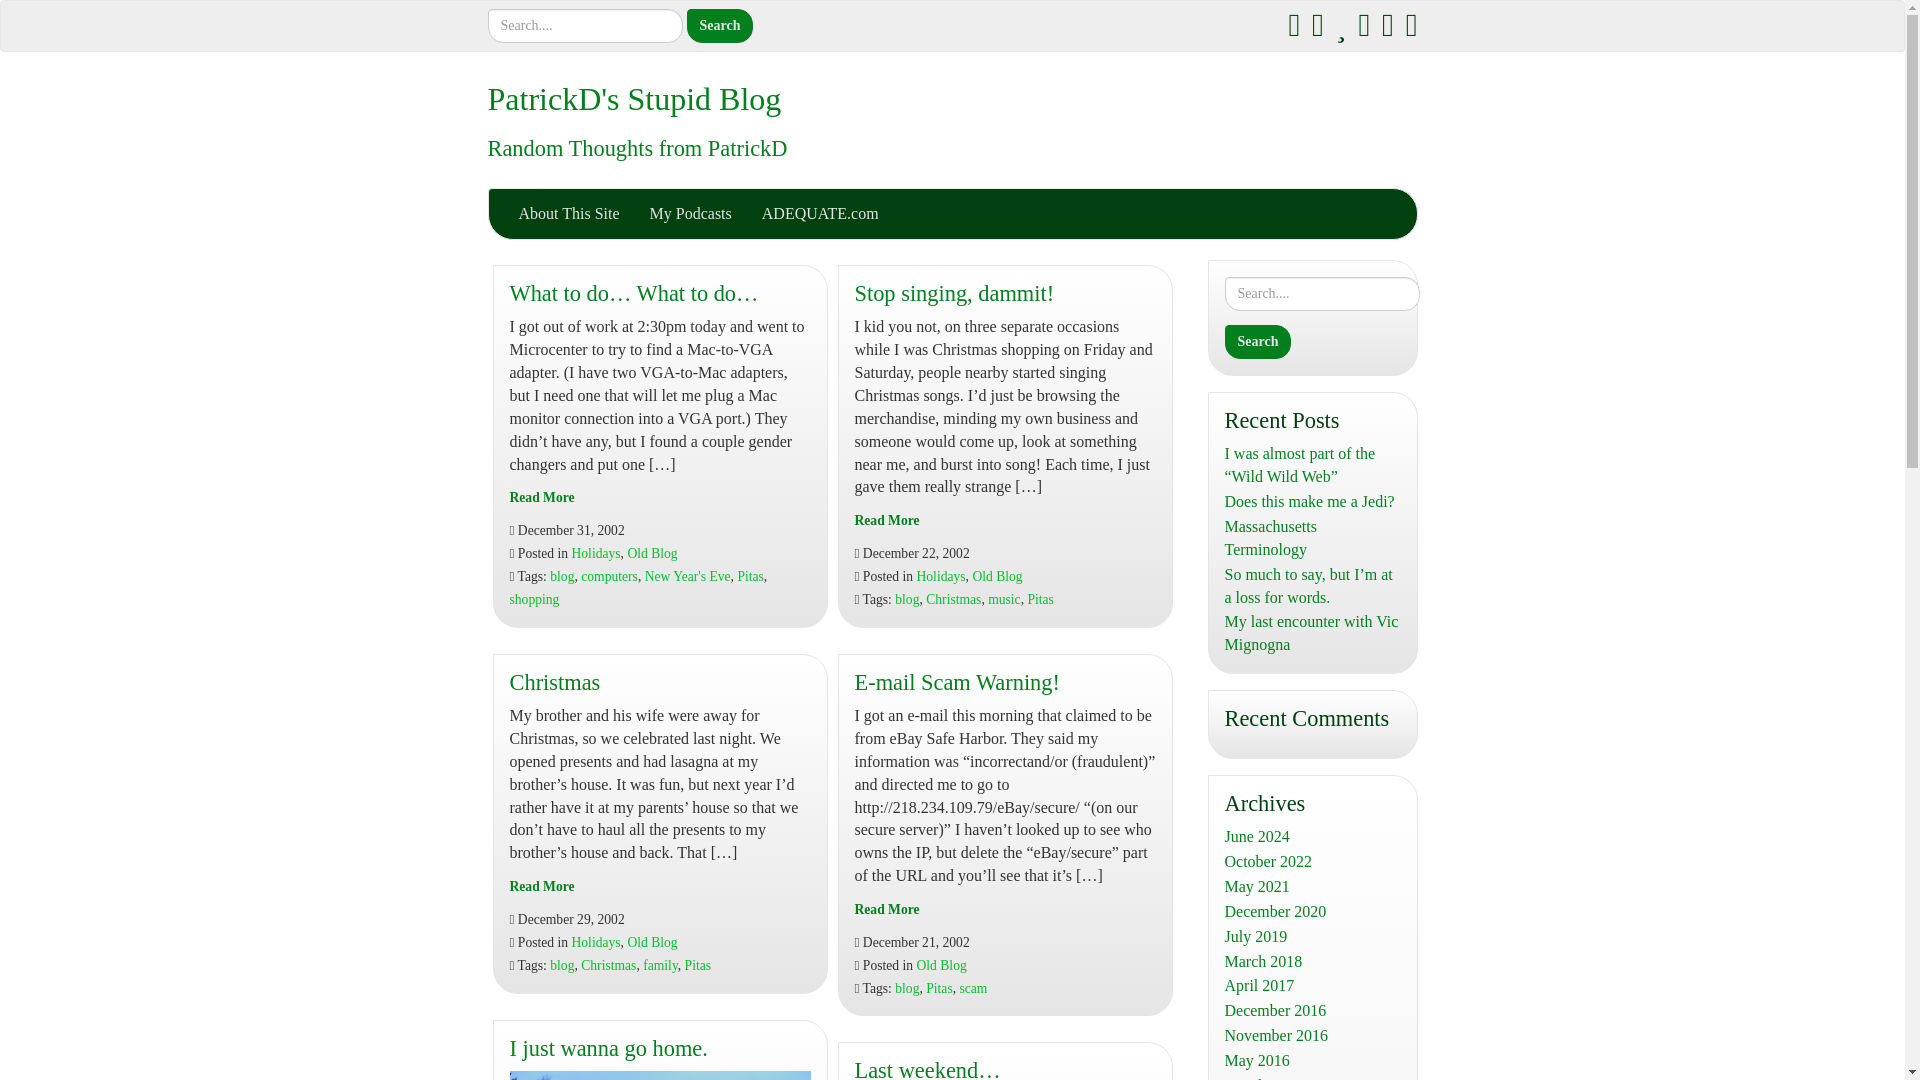 The width and height of the screenshot is (1920, 1080). Describe the element at coordinates (634, 98) in the screenshot. I see `PatrickD's Stupid Blog` at that location.